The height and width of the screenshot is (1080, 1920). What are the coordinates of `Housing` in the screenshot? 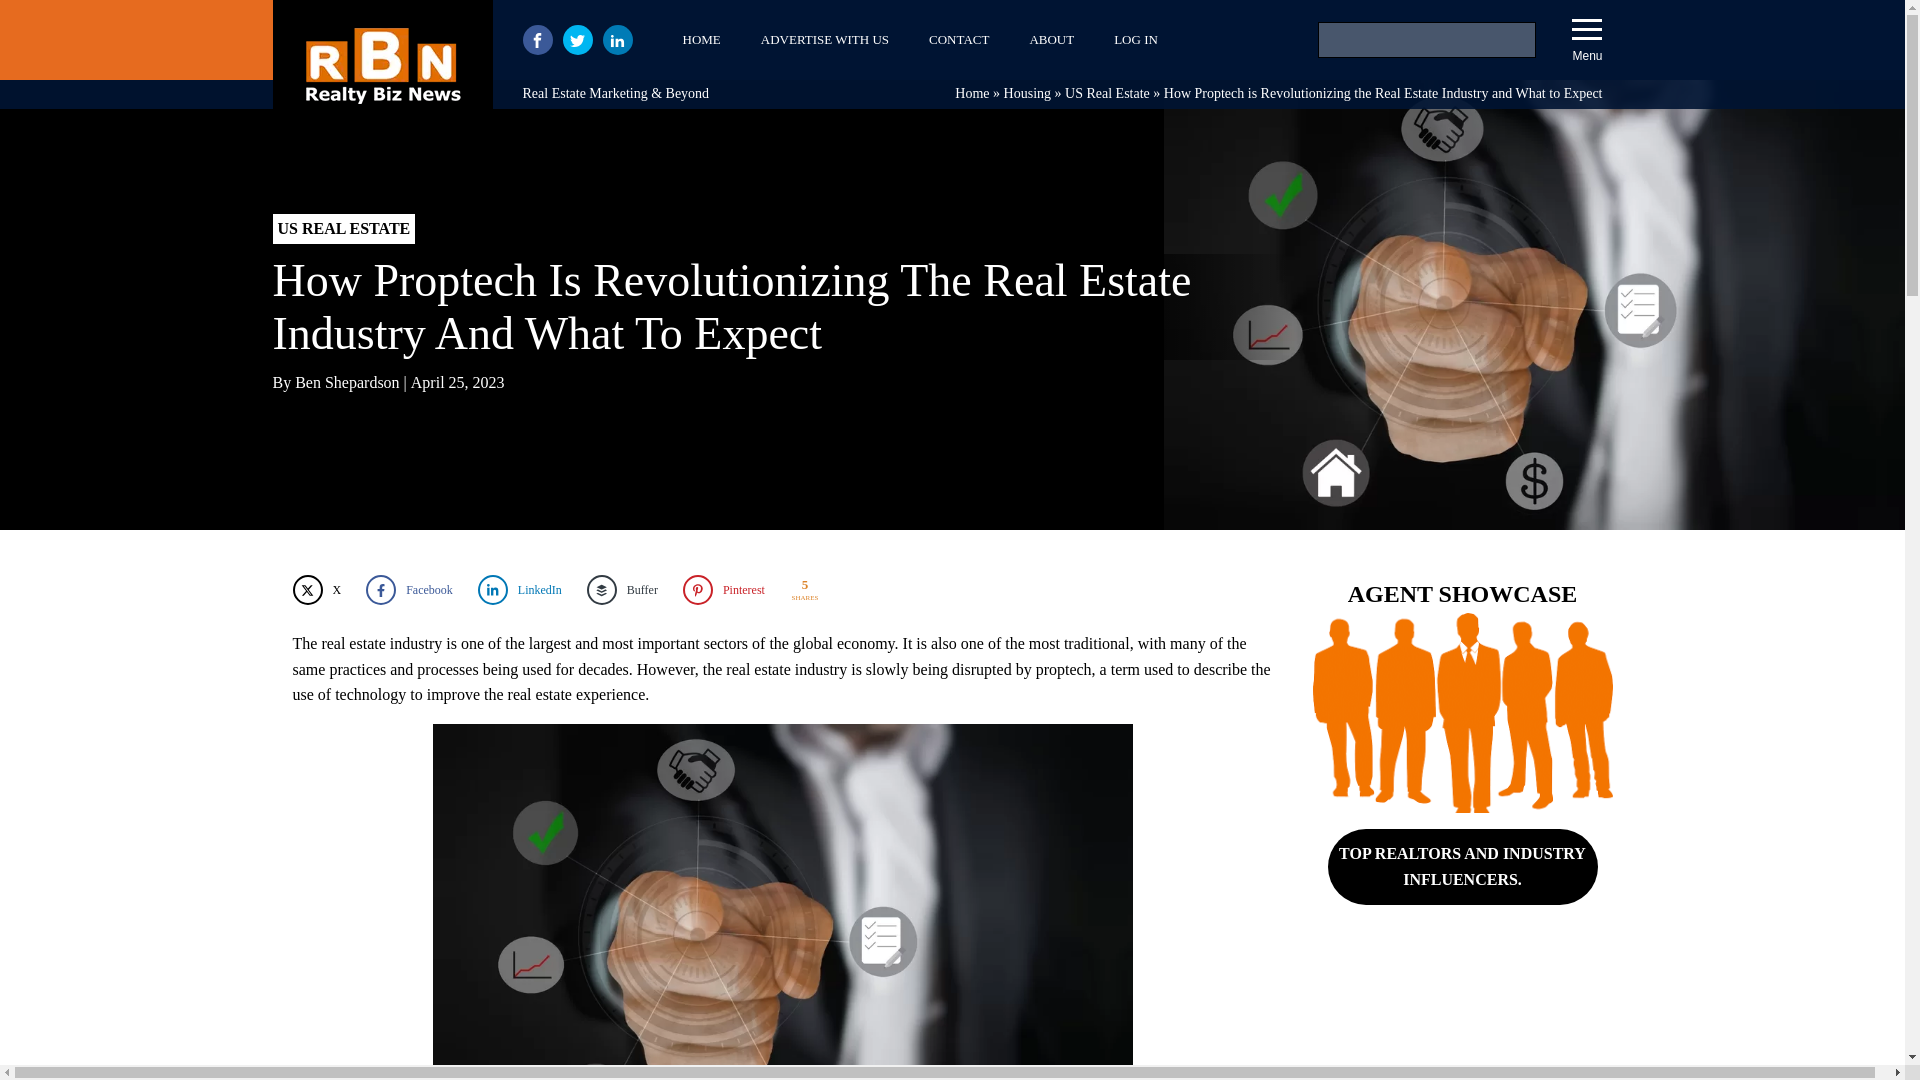 It's located at (1027, 94).